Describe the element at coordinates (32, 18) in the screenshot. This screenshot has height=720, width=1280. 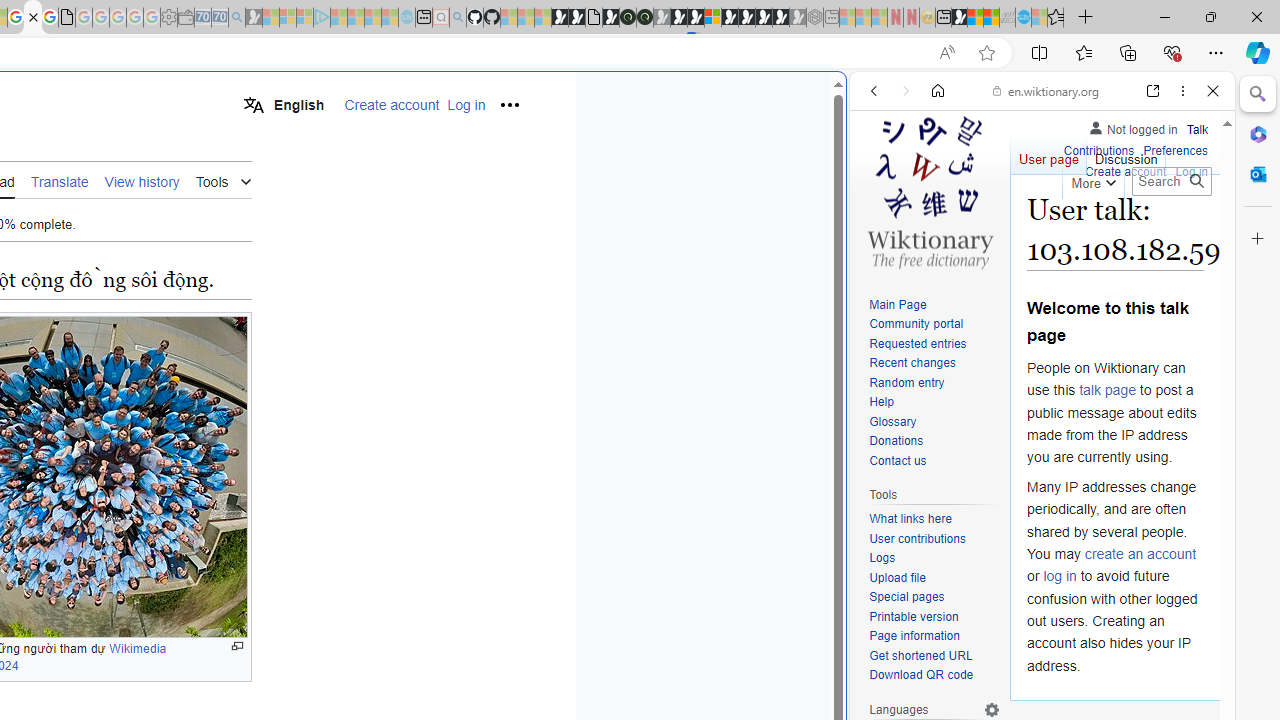
I see `Template:Main page/vi - MediaWiki` at that location.